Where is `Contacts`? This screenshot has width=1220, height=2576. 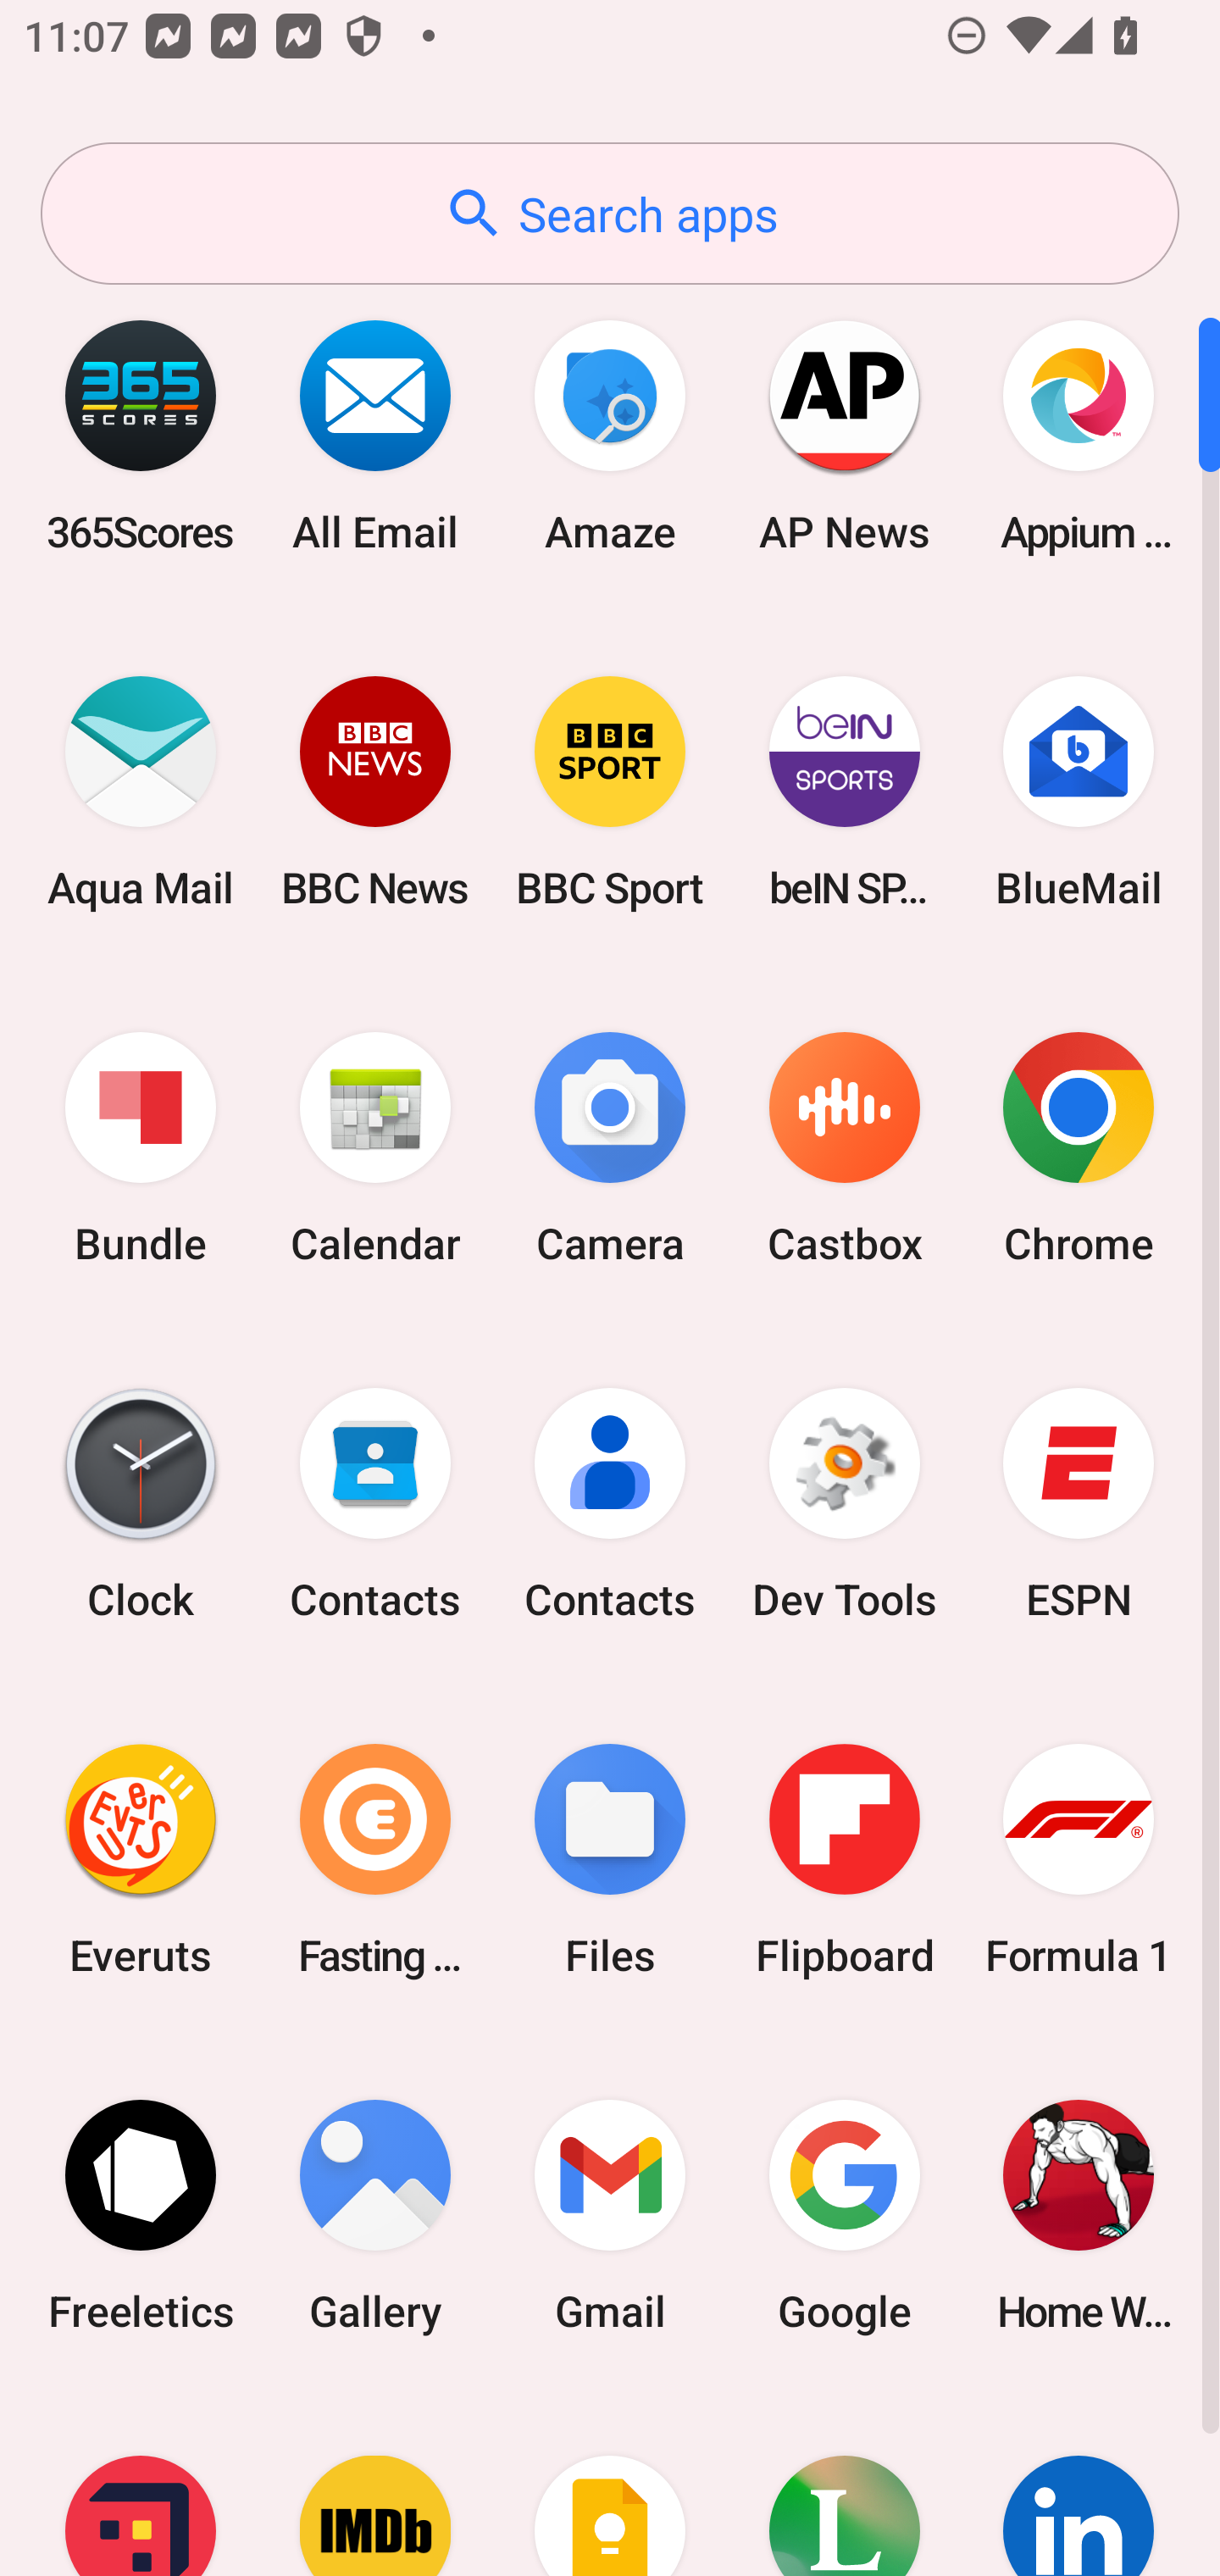
Contacts is located at coordinates (610, 1504).